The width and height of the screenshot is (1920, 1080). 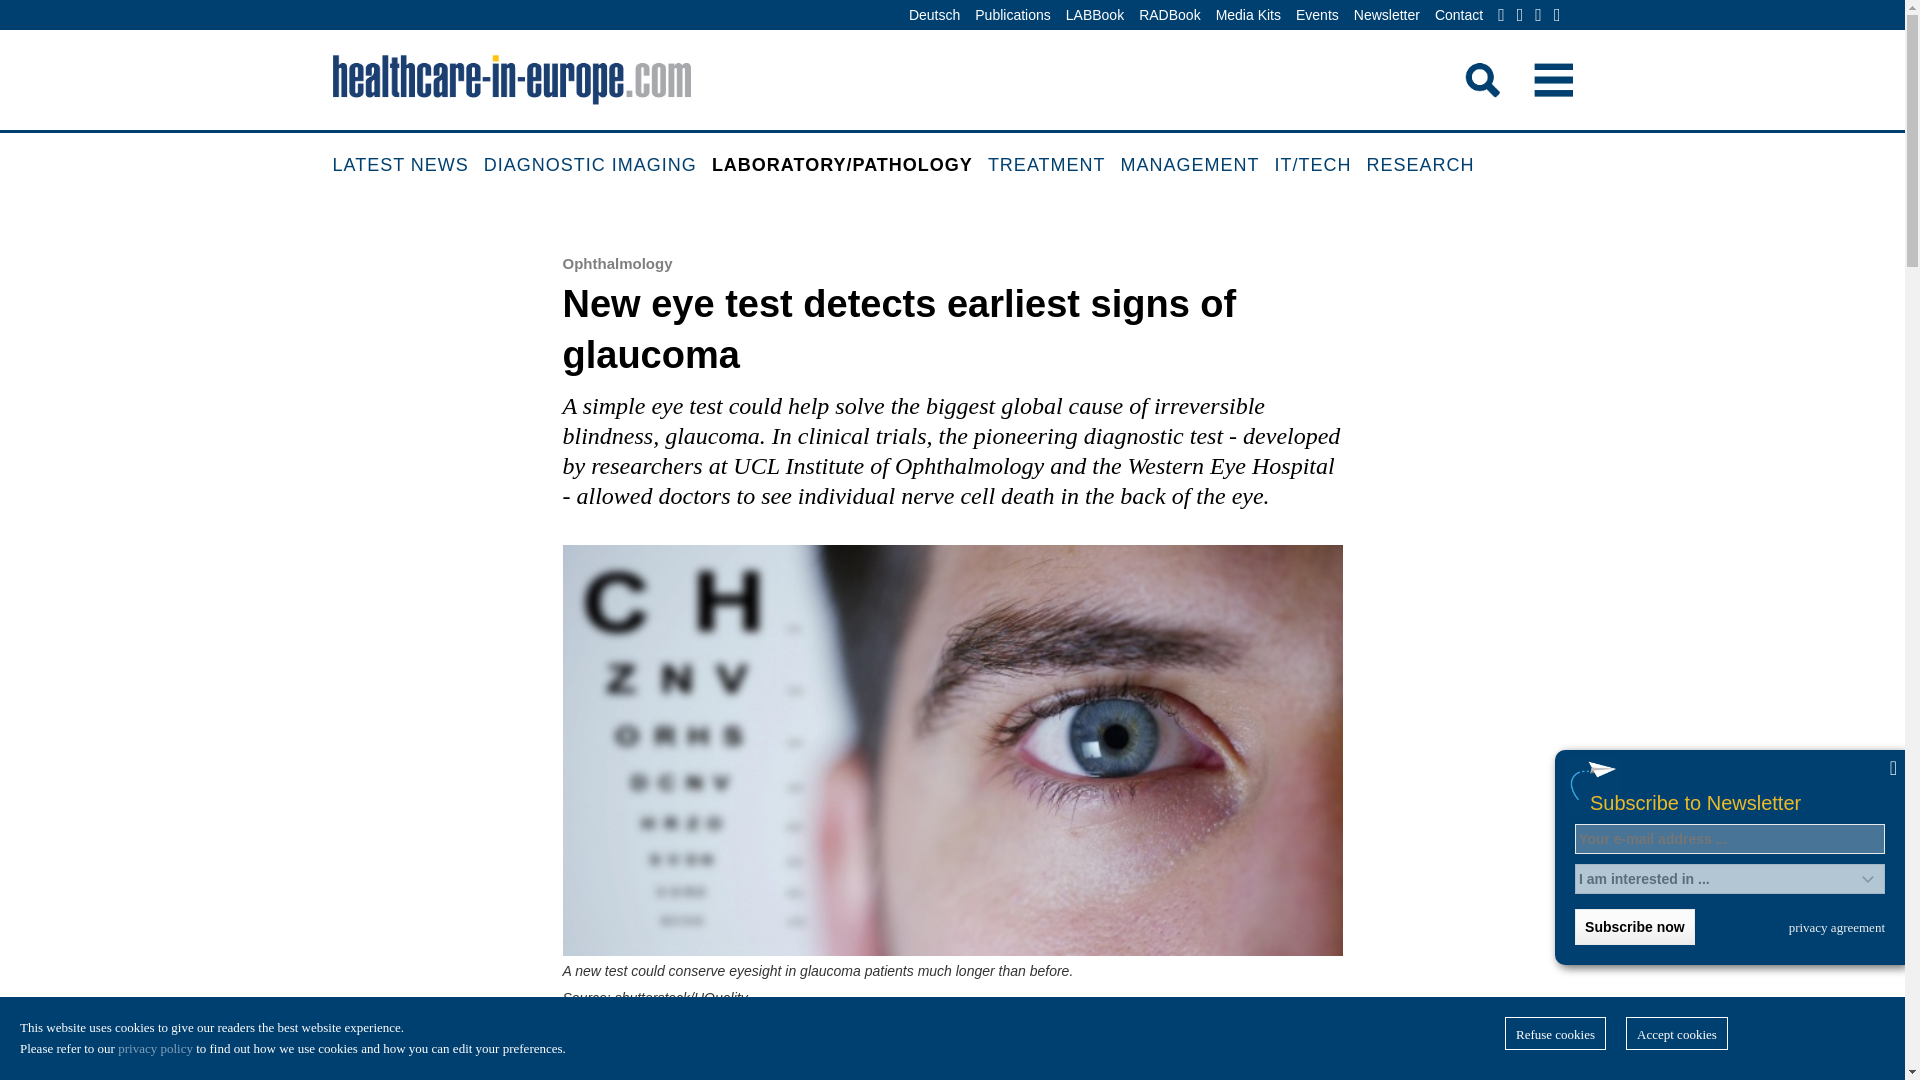 What do you see at coordinates (1386, 16) in the screenshot?
I see `Newsletter` at bounding box center [1386, 16].